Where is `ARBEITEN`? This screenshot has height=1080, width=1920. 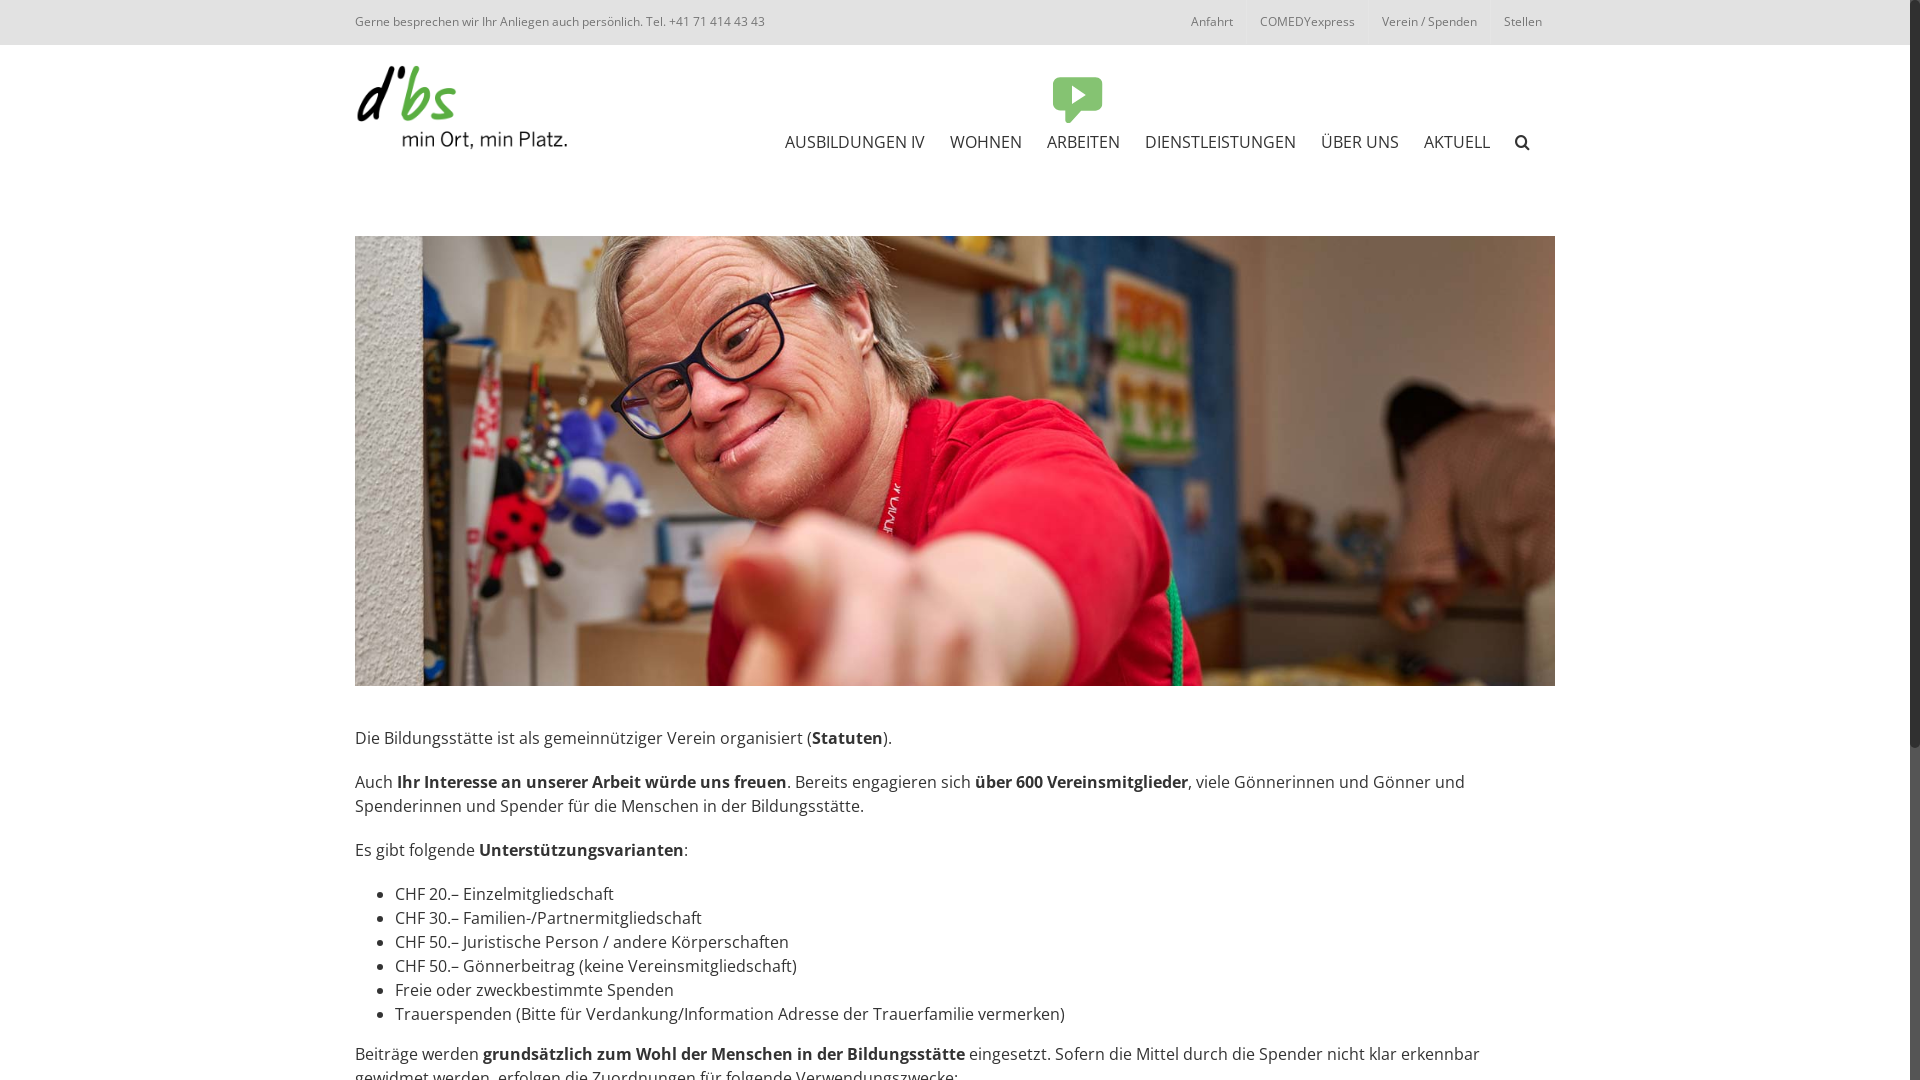
ARBEITEN is located at coordinates (1084, 140).